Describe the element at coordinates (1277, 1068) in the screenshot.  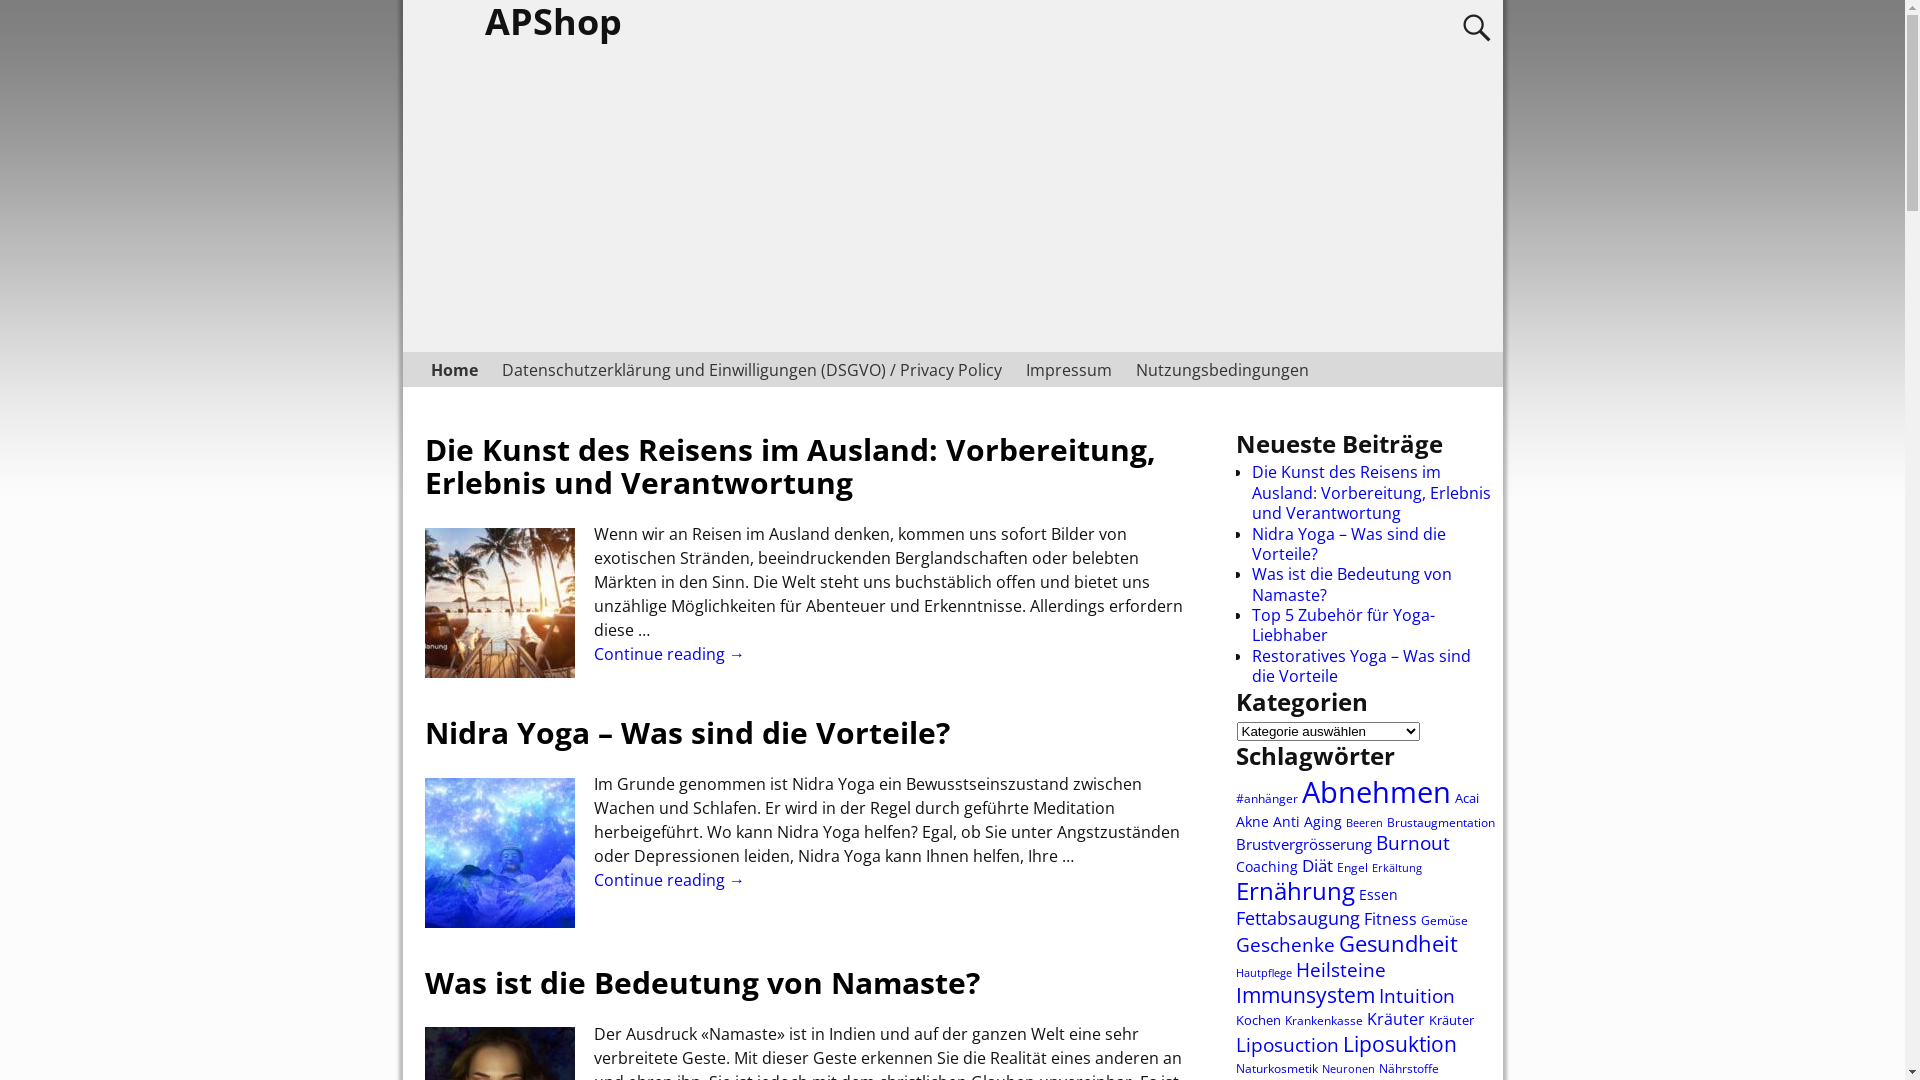
I see `Naturkosmetik` at that location.